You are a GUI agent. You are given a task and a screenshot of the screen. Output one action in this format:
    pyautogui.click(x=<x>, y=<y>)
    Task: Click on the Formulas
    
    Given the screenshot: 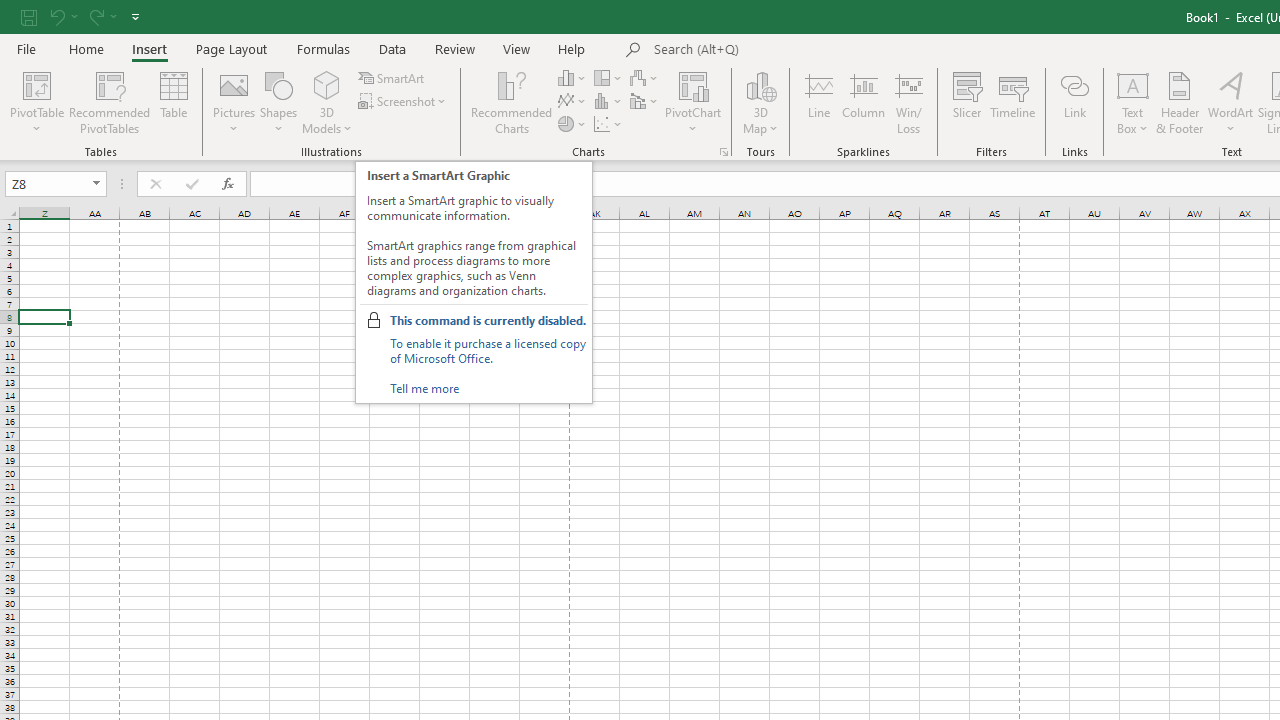 What is the action you would take?
    pyautogui.click(x=323, y=48)
    